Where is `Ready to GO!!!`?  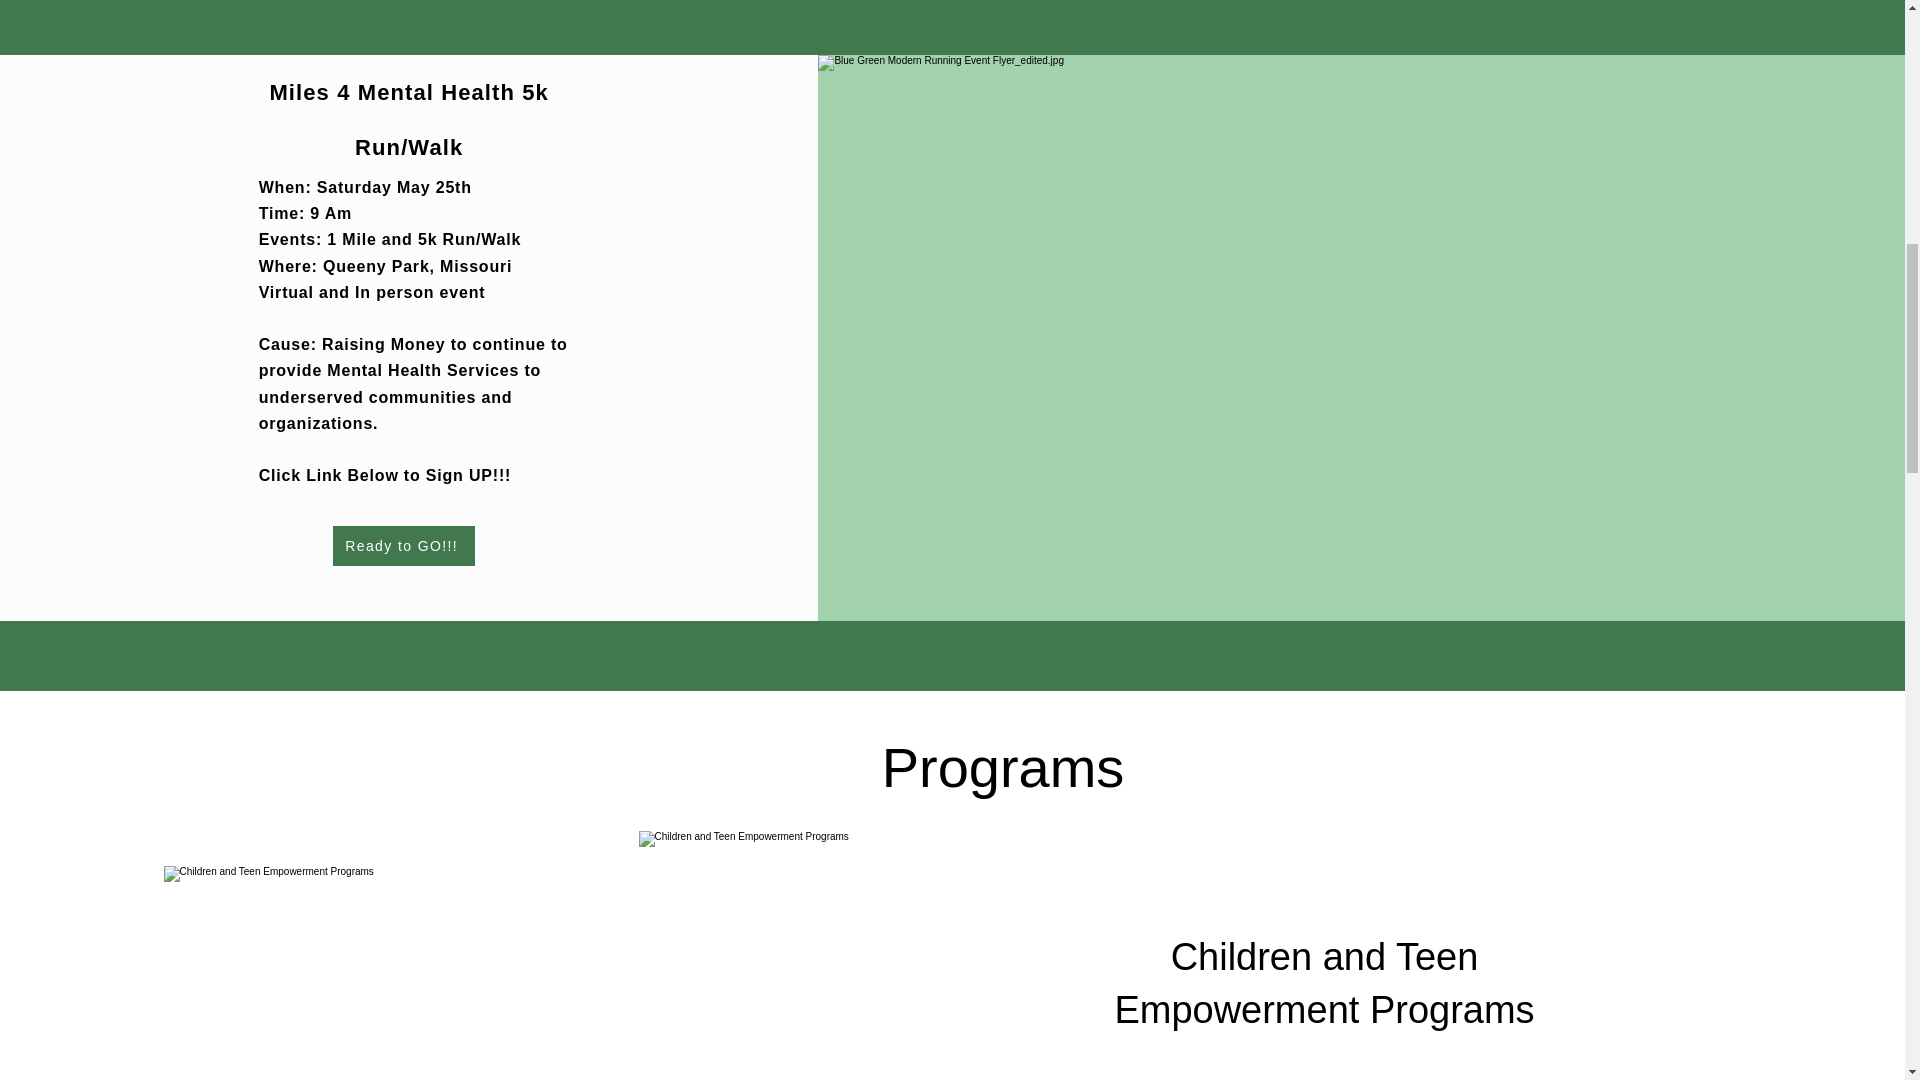
Ready to GO!!! is located at coordinates (403, 545).